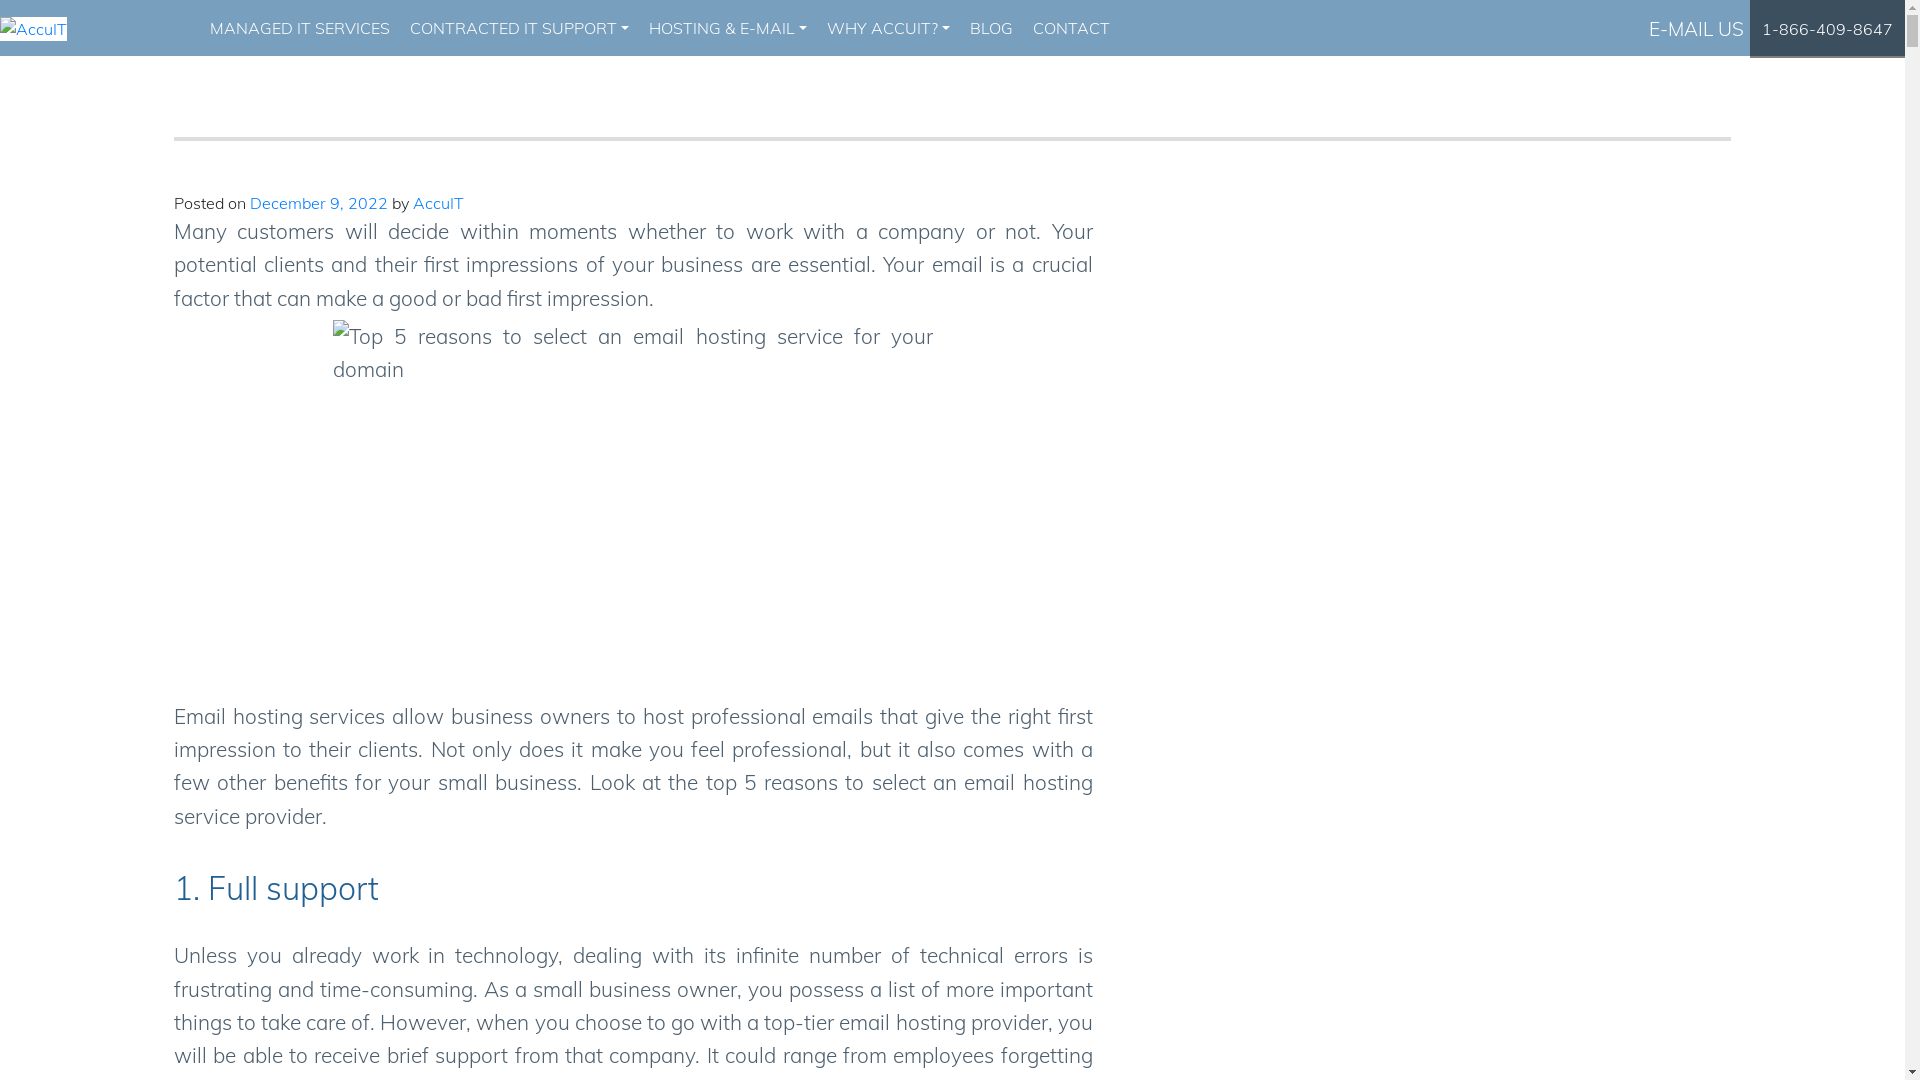  Describe the element at coordinates (992, 28) in the screenshot. I see `BLOG` at that location.